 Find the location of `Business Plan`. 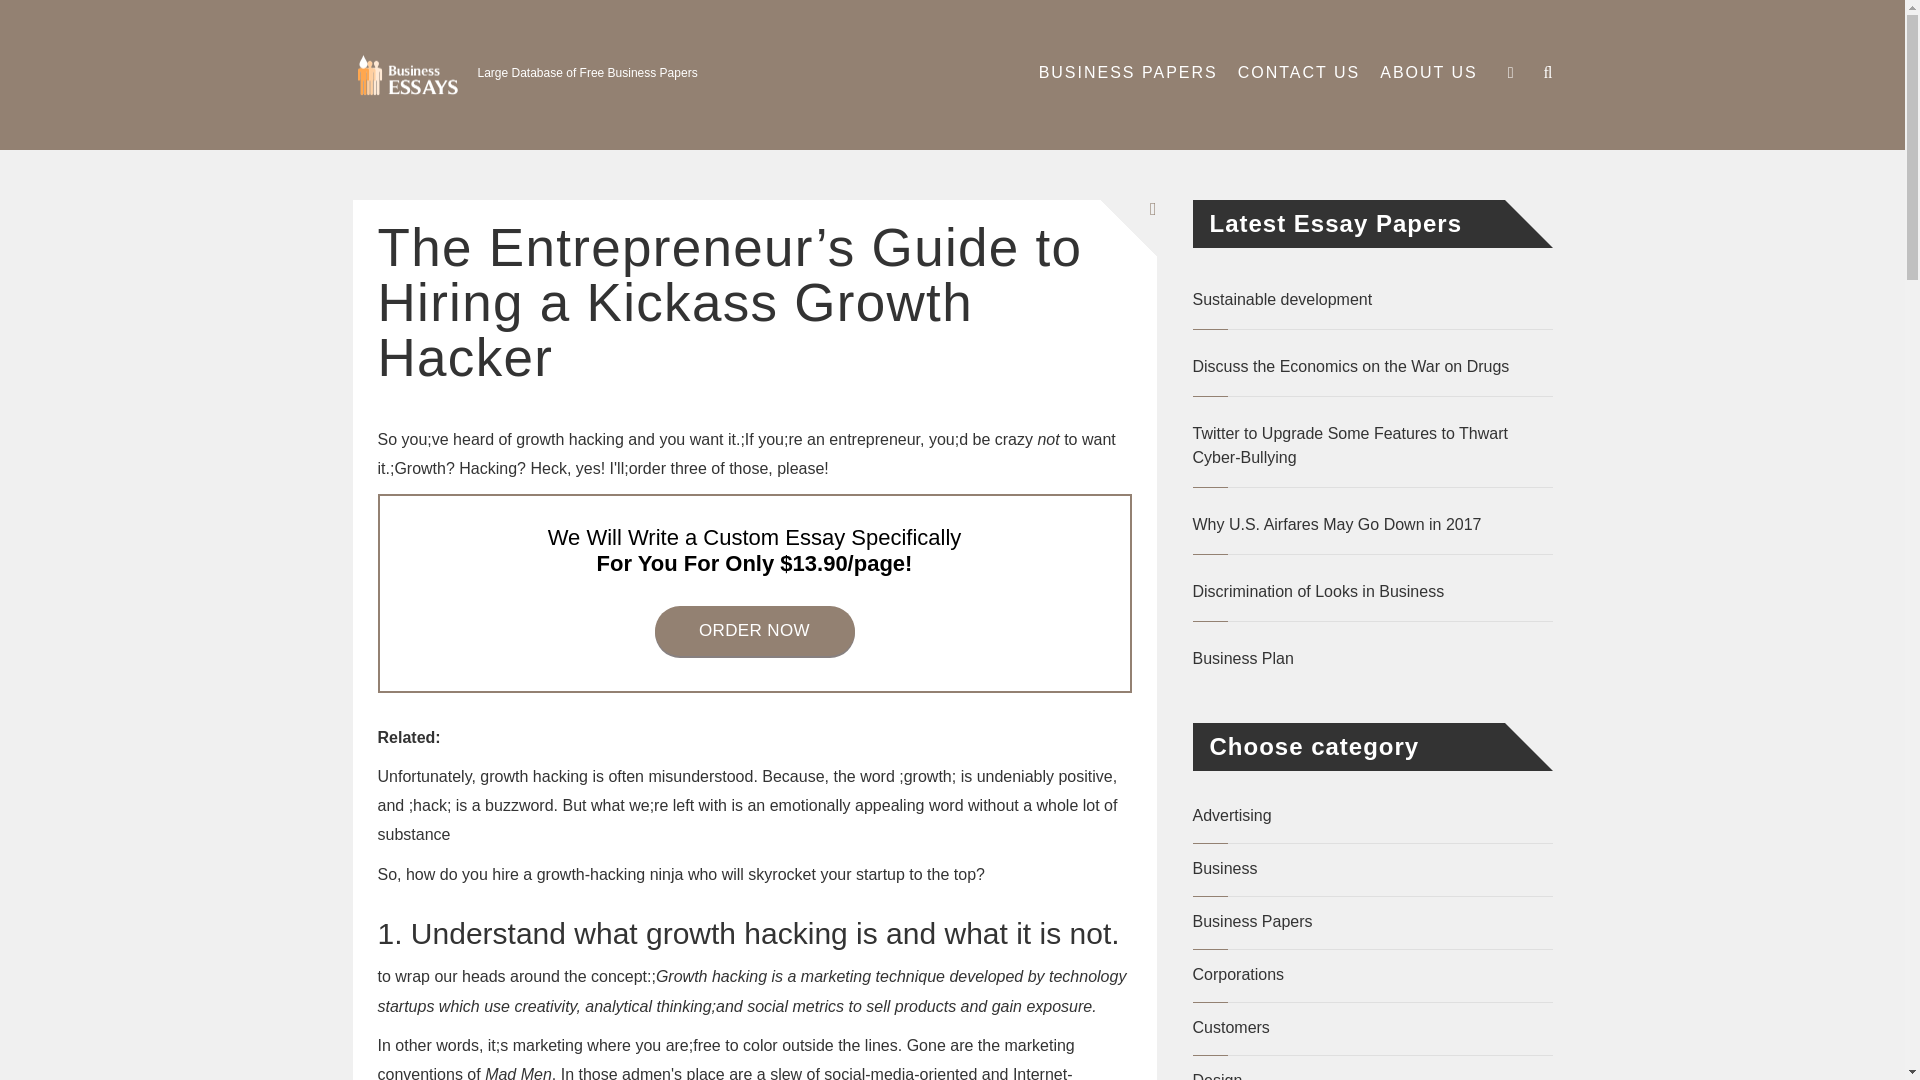

Business Plan is located at coordinates (1372, 658).